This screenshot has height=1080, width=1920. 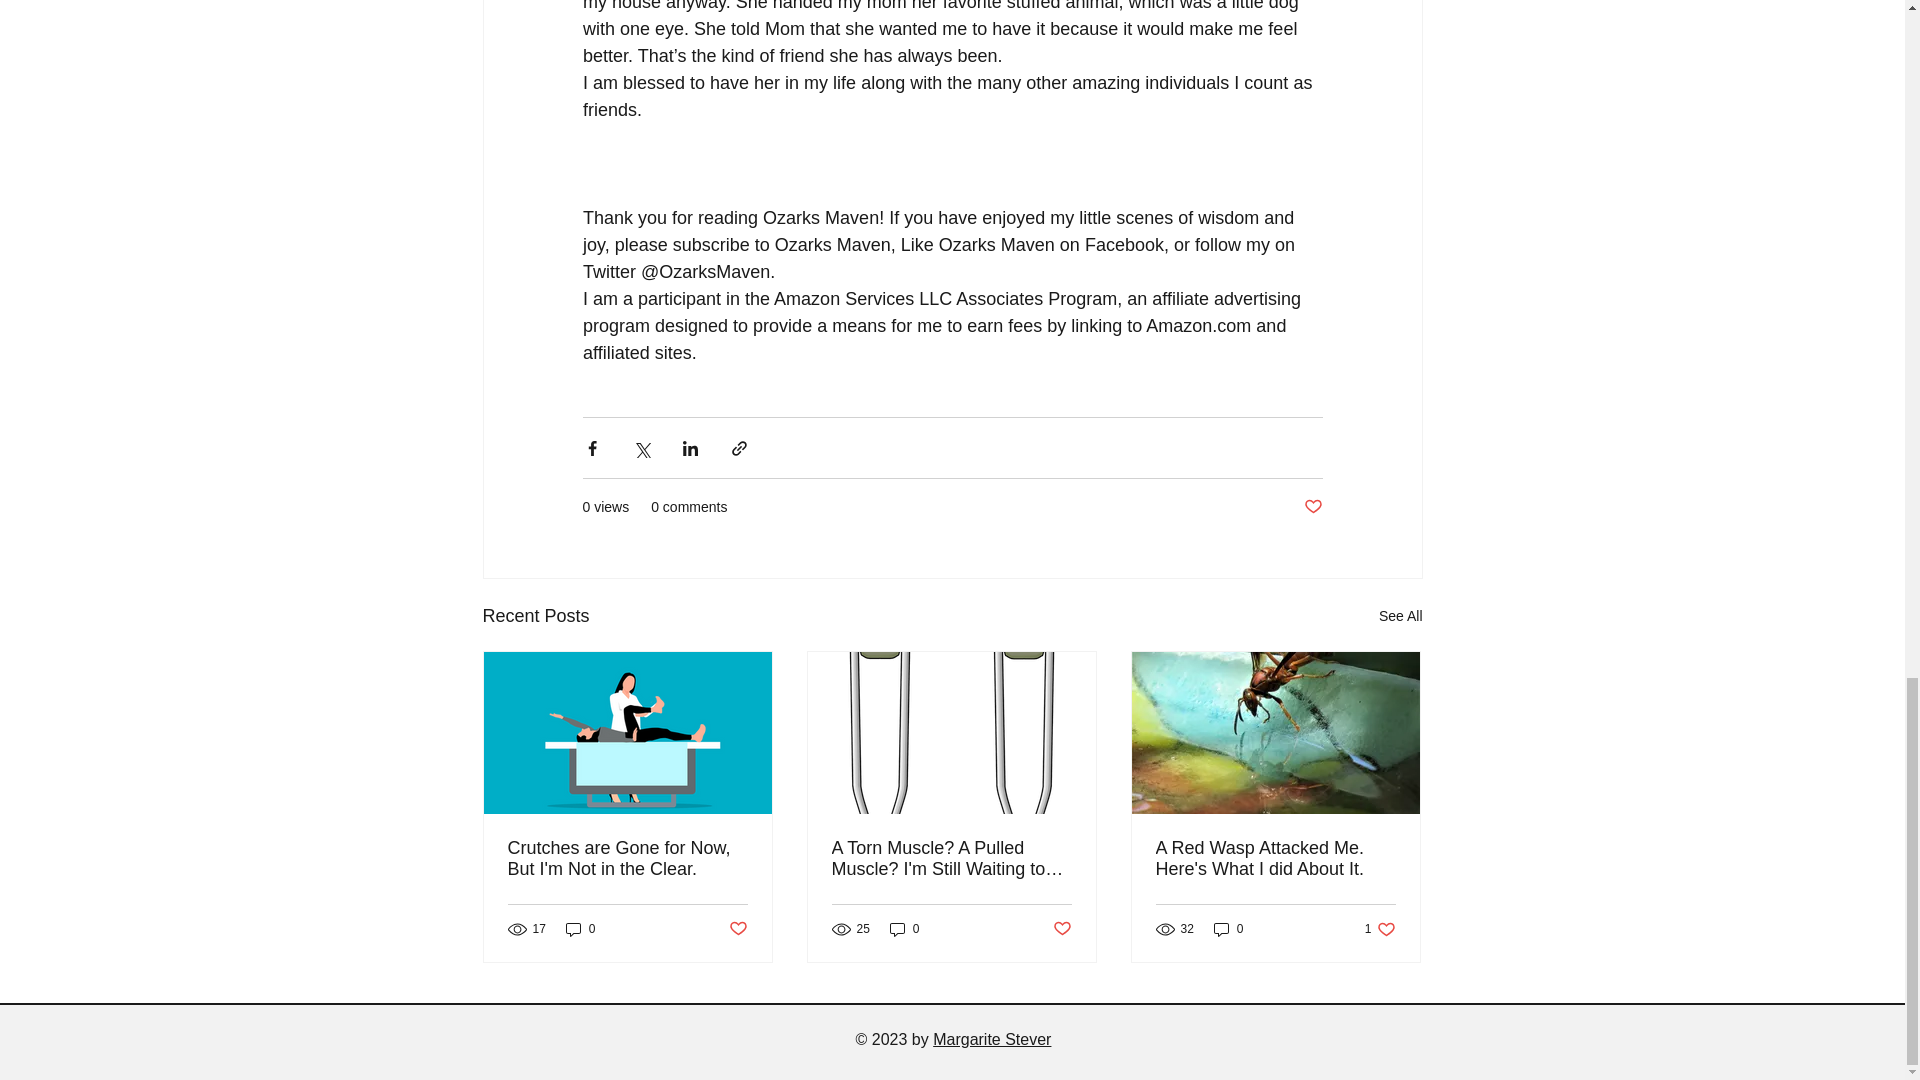 What do you see at coordinates (1380, 928) in the screenshot?
I see `A Red Wasp Attacked Me. Here's What I did About It.` at bounding box center [1380, 928].